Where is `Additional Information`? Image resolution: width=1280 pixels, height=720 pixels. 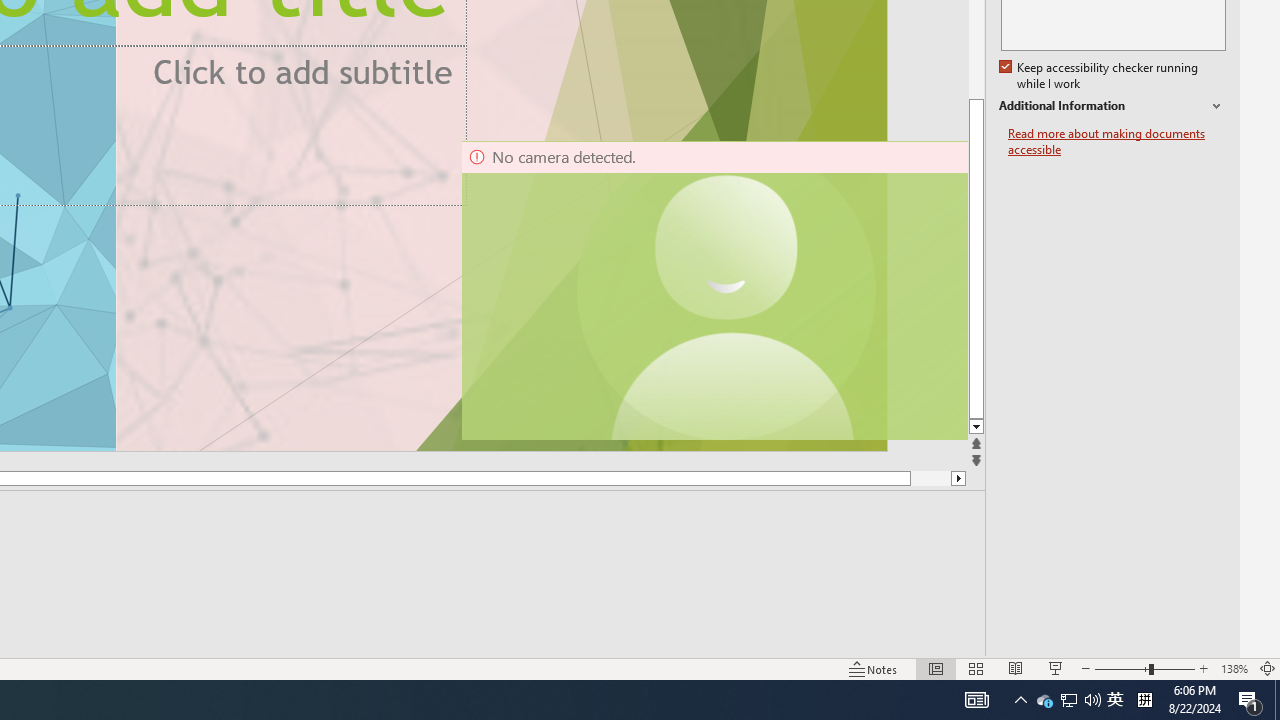
Additional Information is located at coordinates (1112, 106).